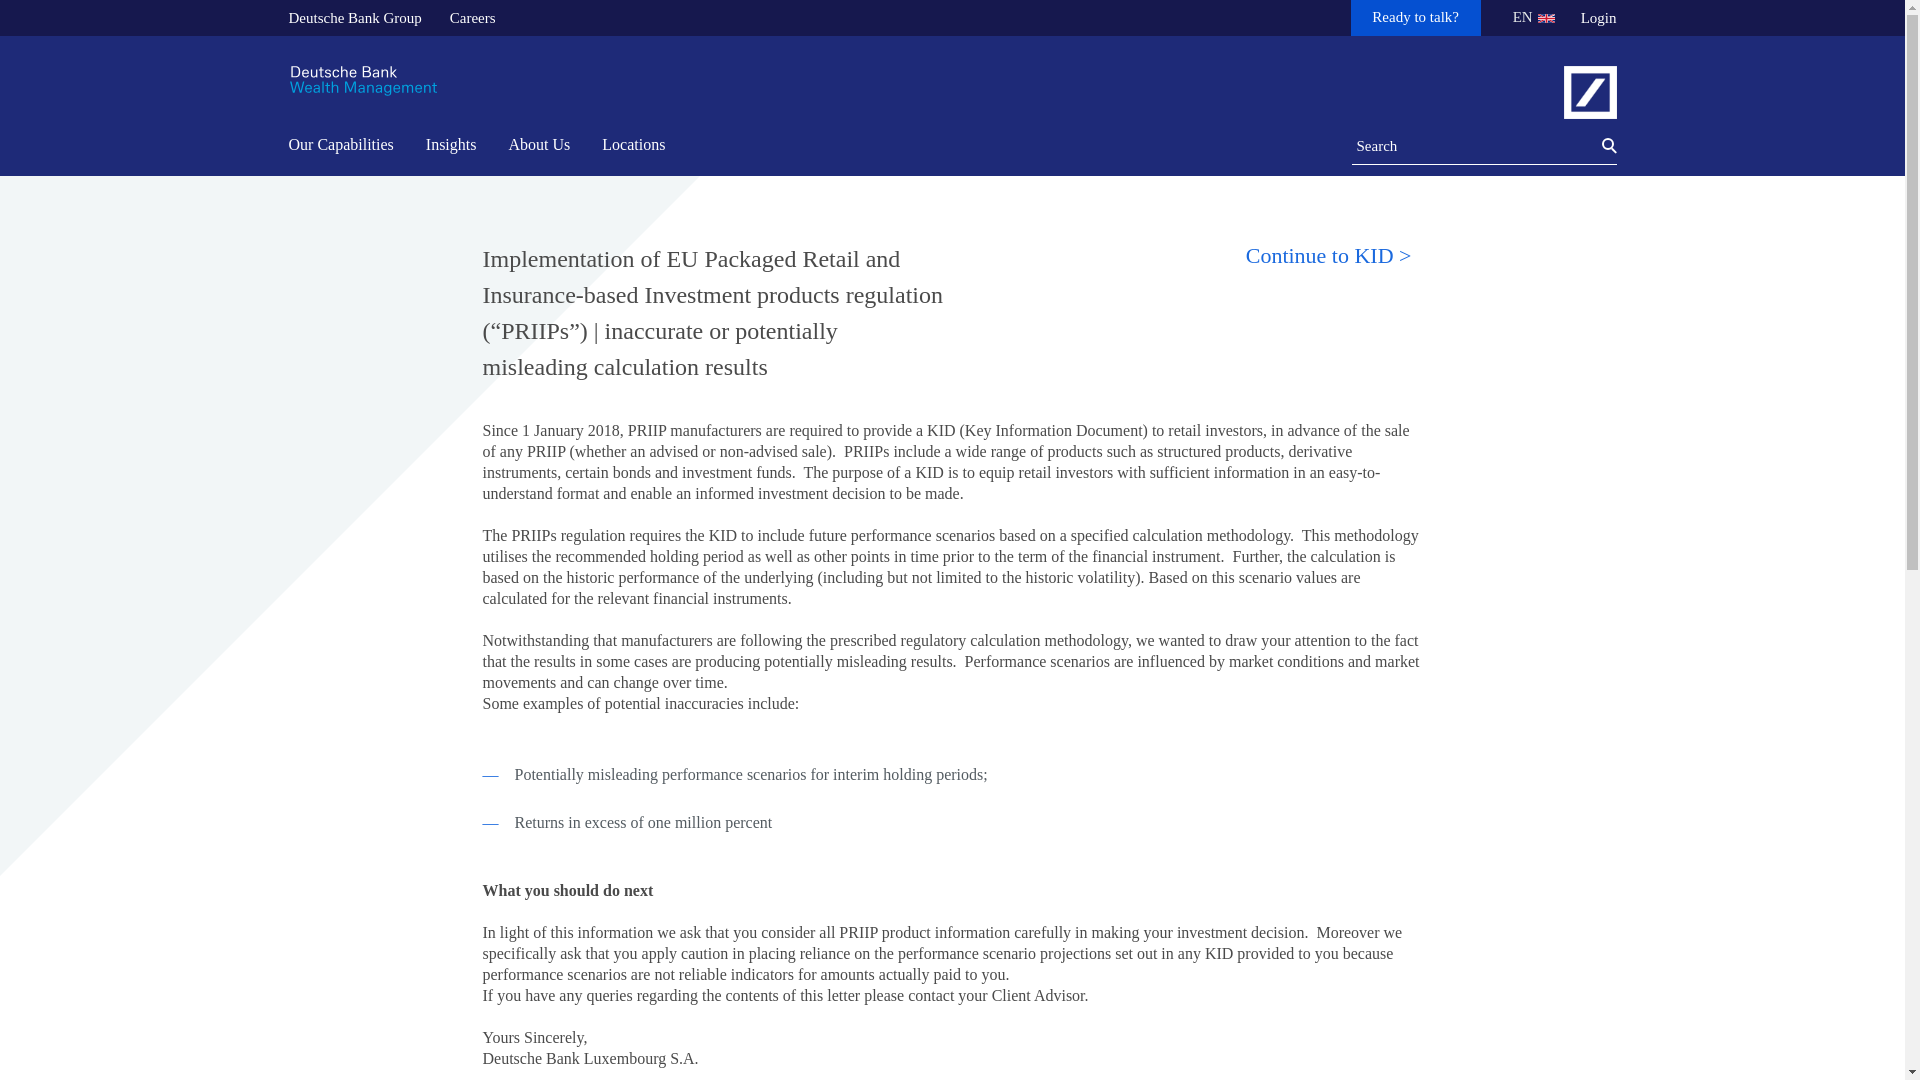 Image resolution: width=1920 pixels, height=1080 pixels. What do you see at coordinates (346, 146) in the screenshot?
I see `Our Capabilities` at bounding box center [346, 146].